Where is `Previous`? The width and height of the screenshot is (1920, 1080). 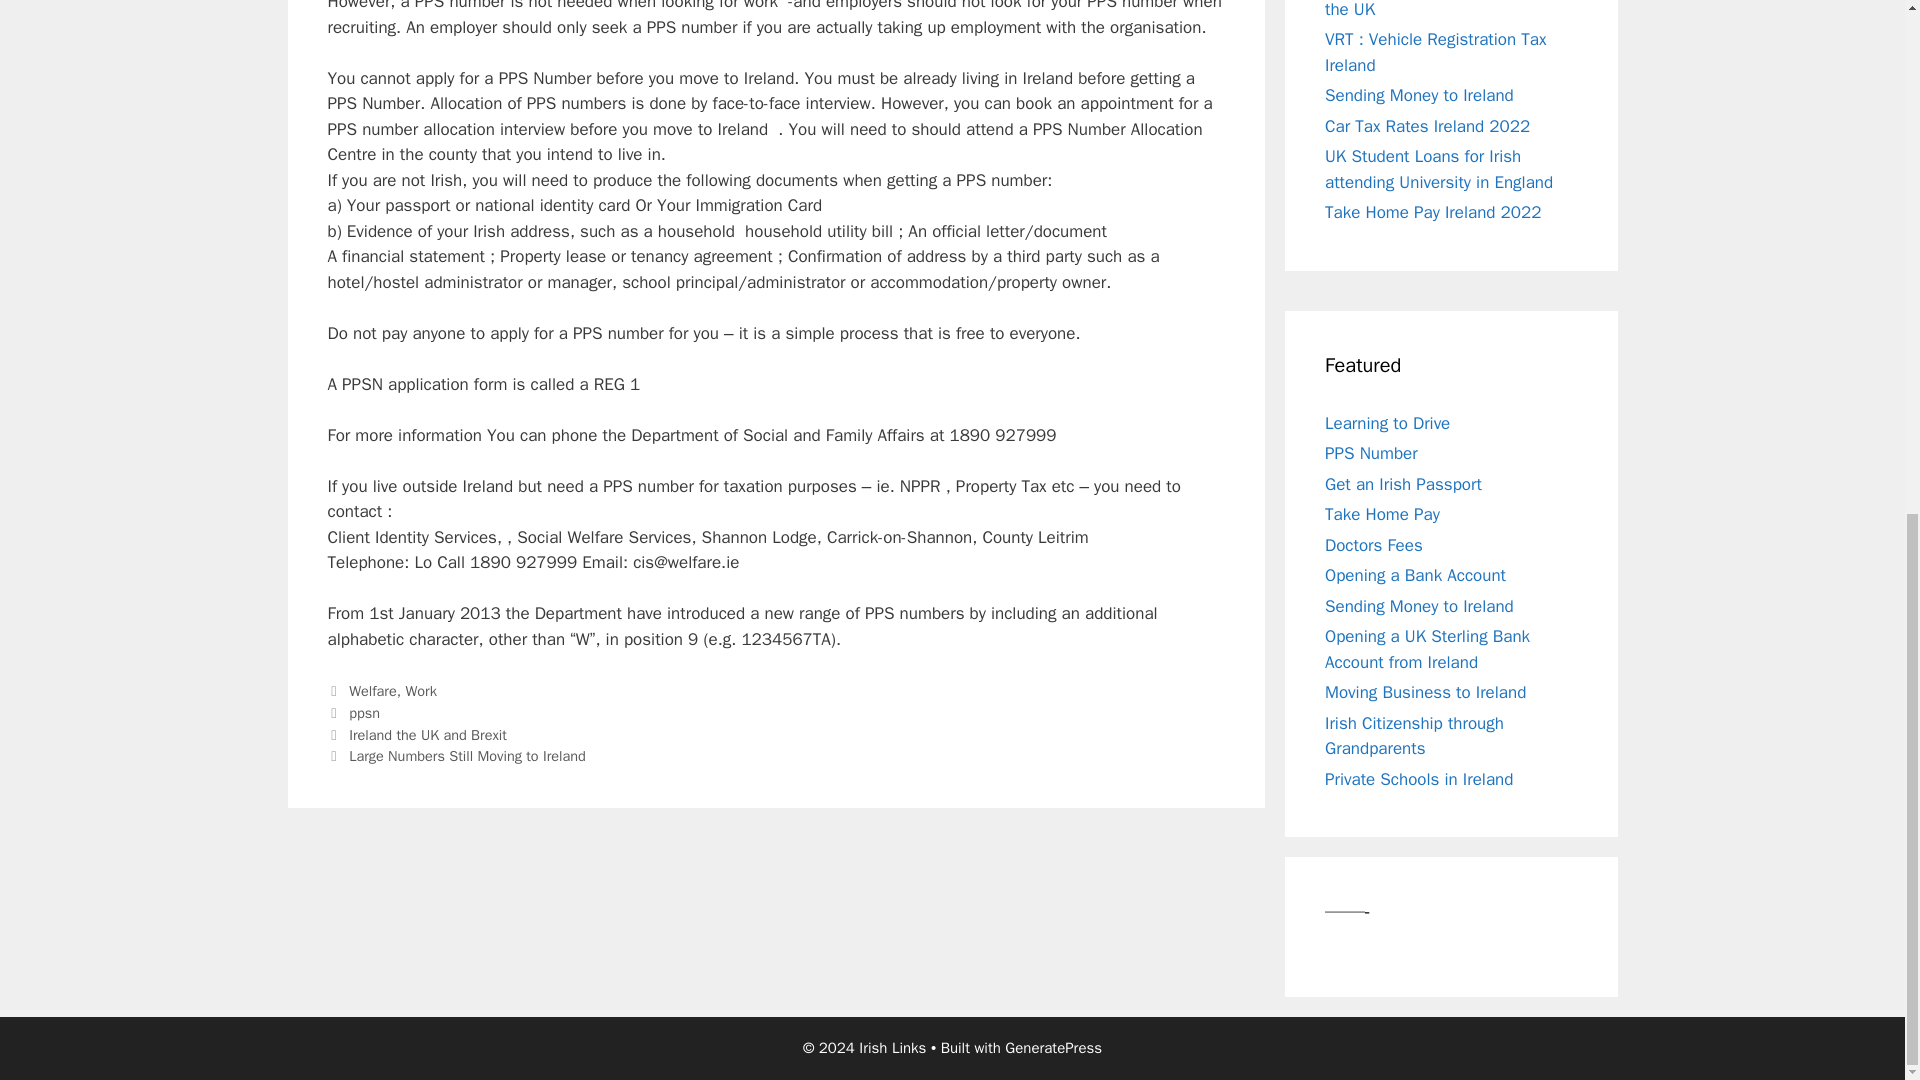
Previous is located at coordinates (417, 734).